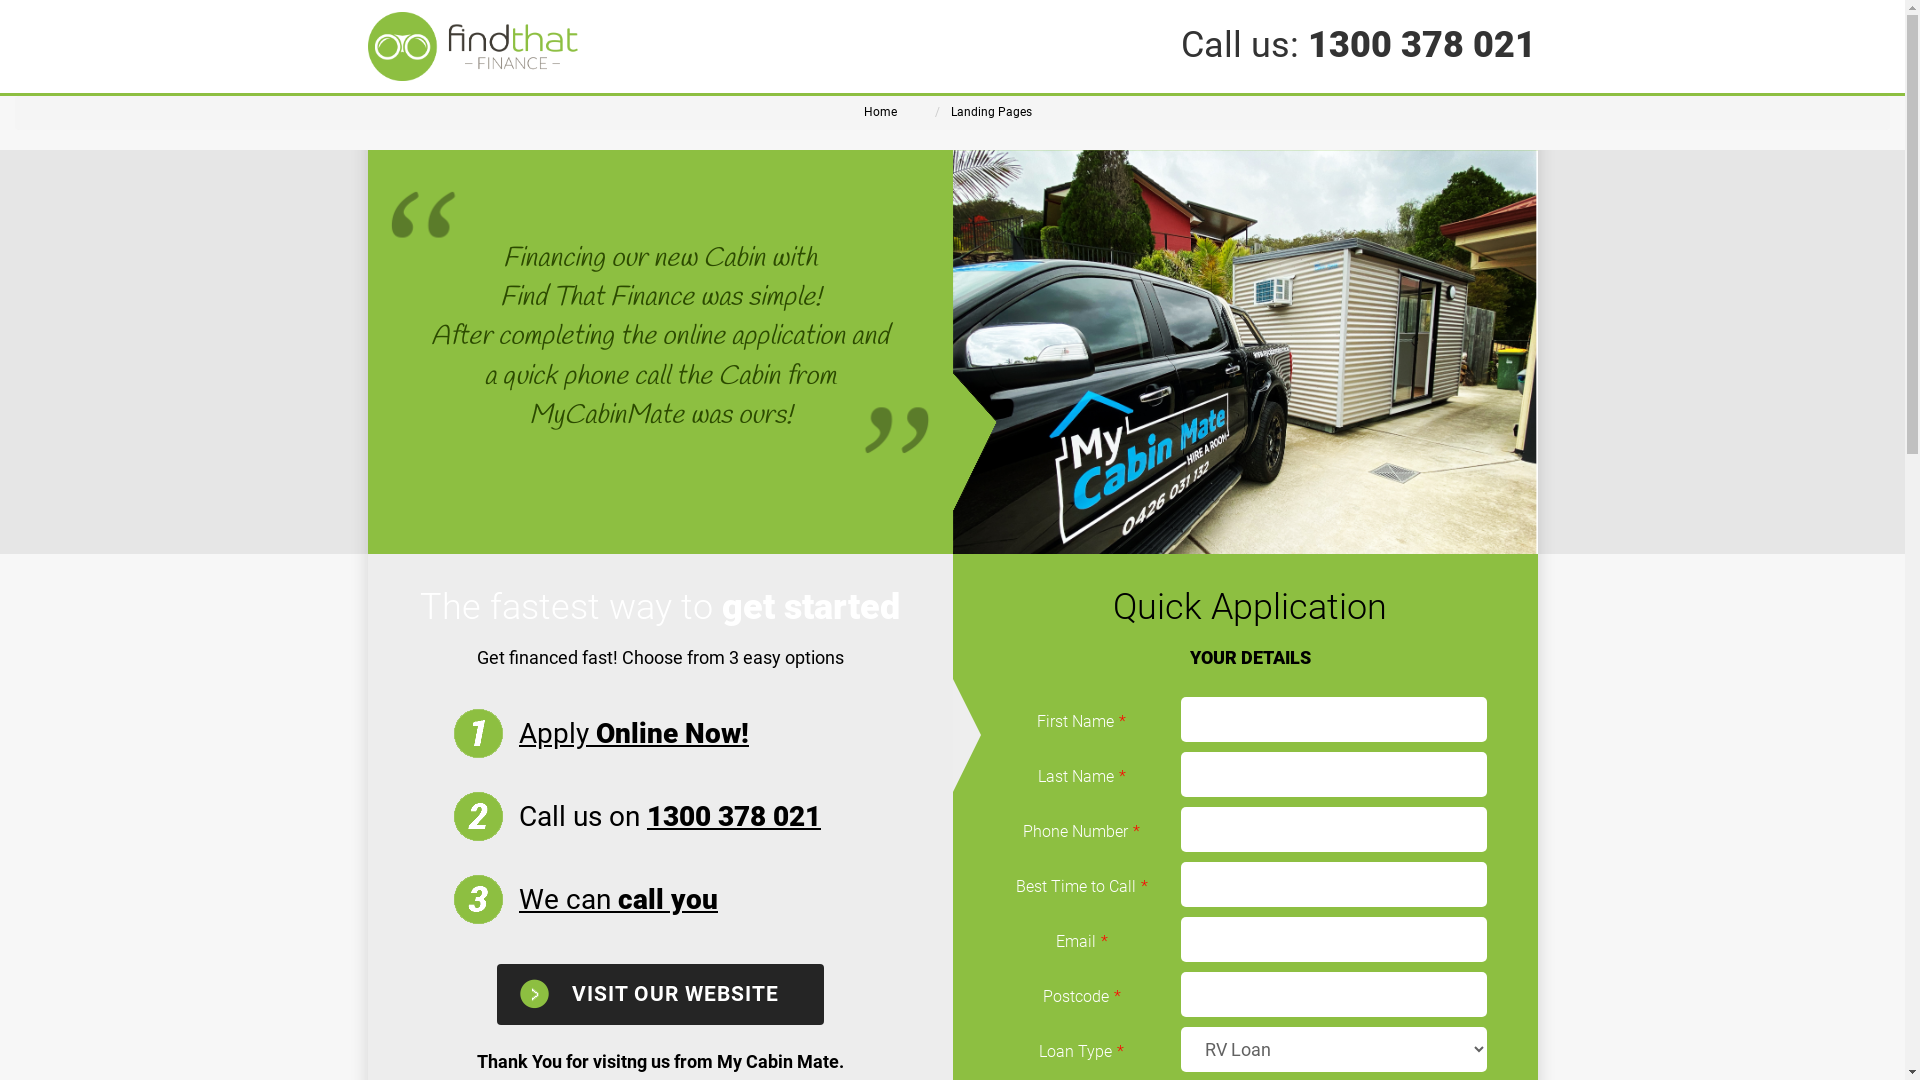  Describe the element at coordinates (634, 734) in the screenshot. I see `Apply Online Now!` at that location.